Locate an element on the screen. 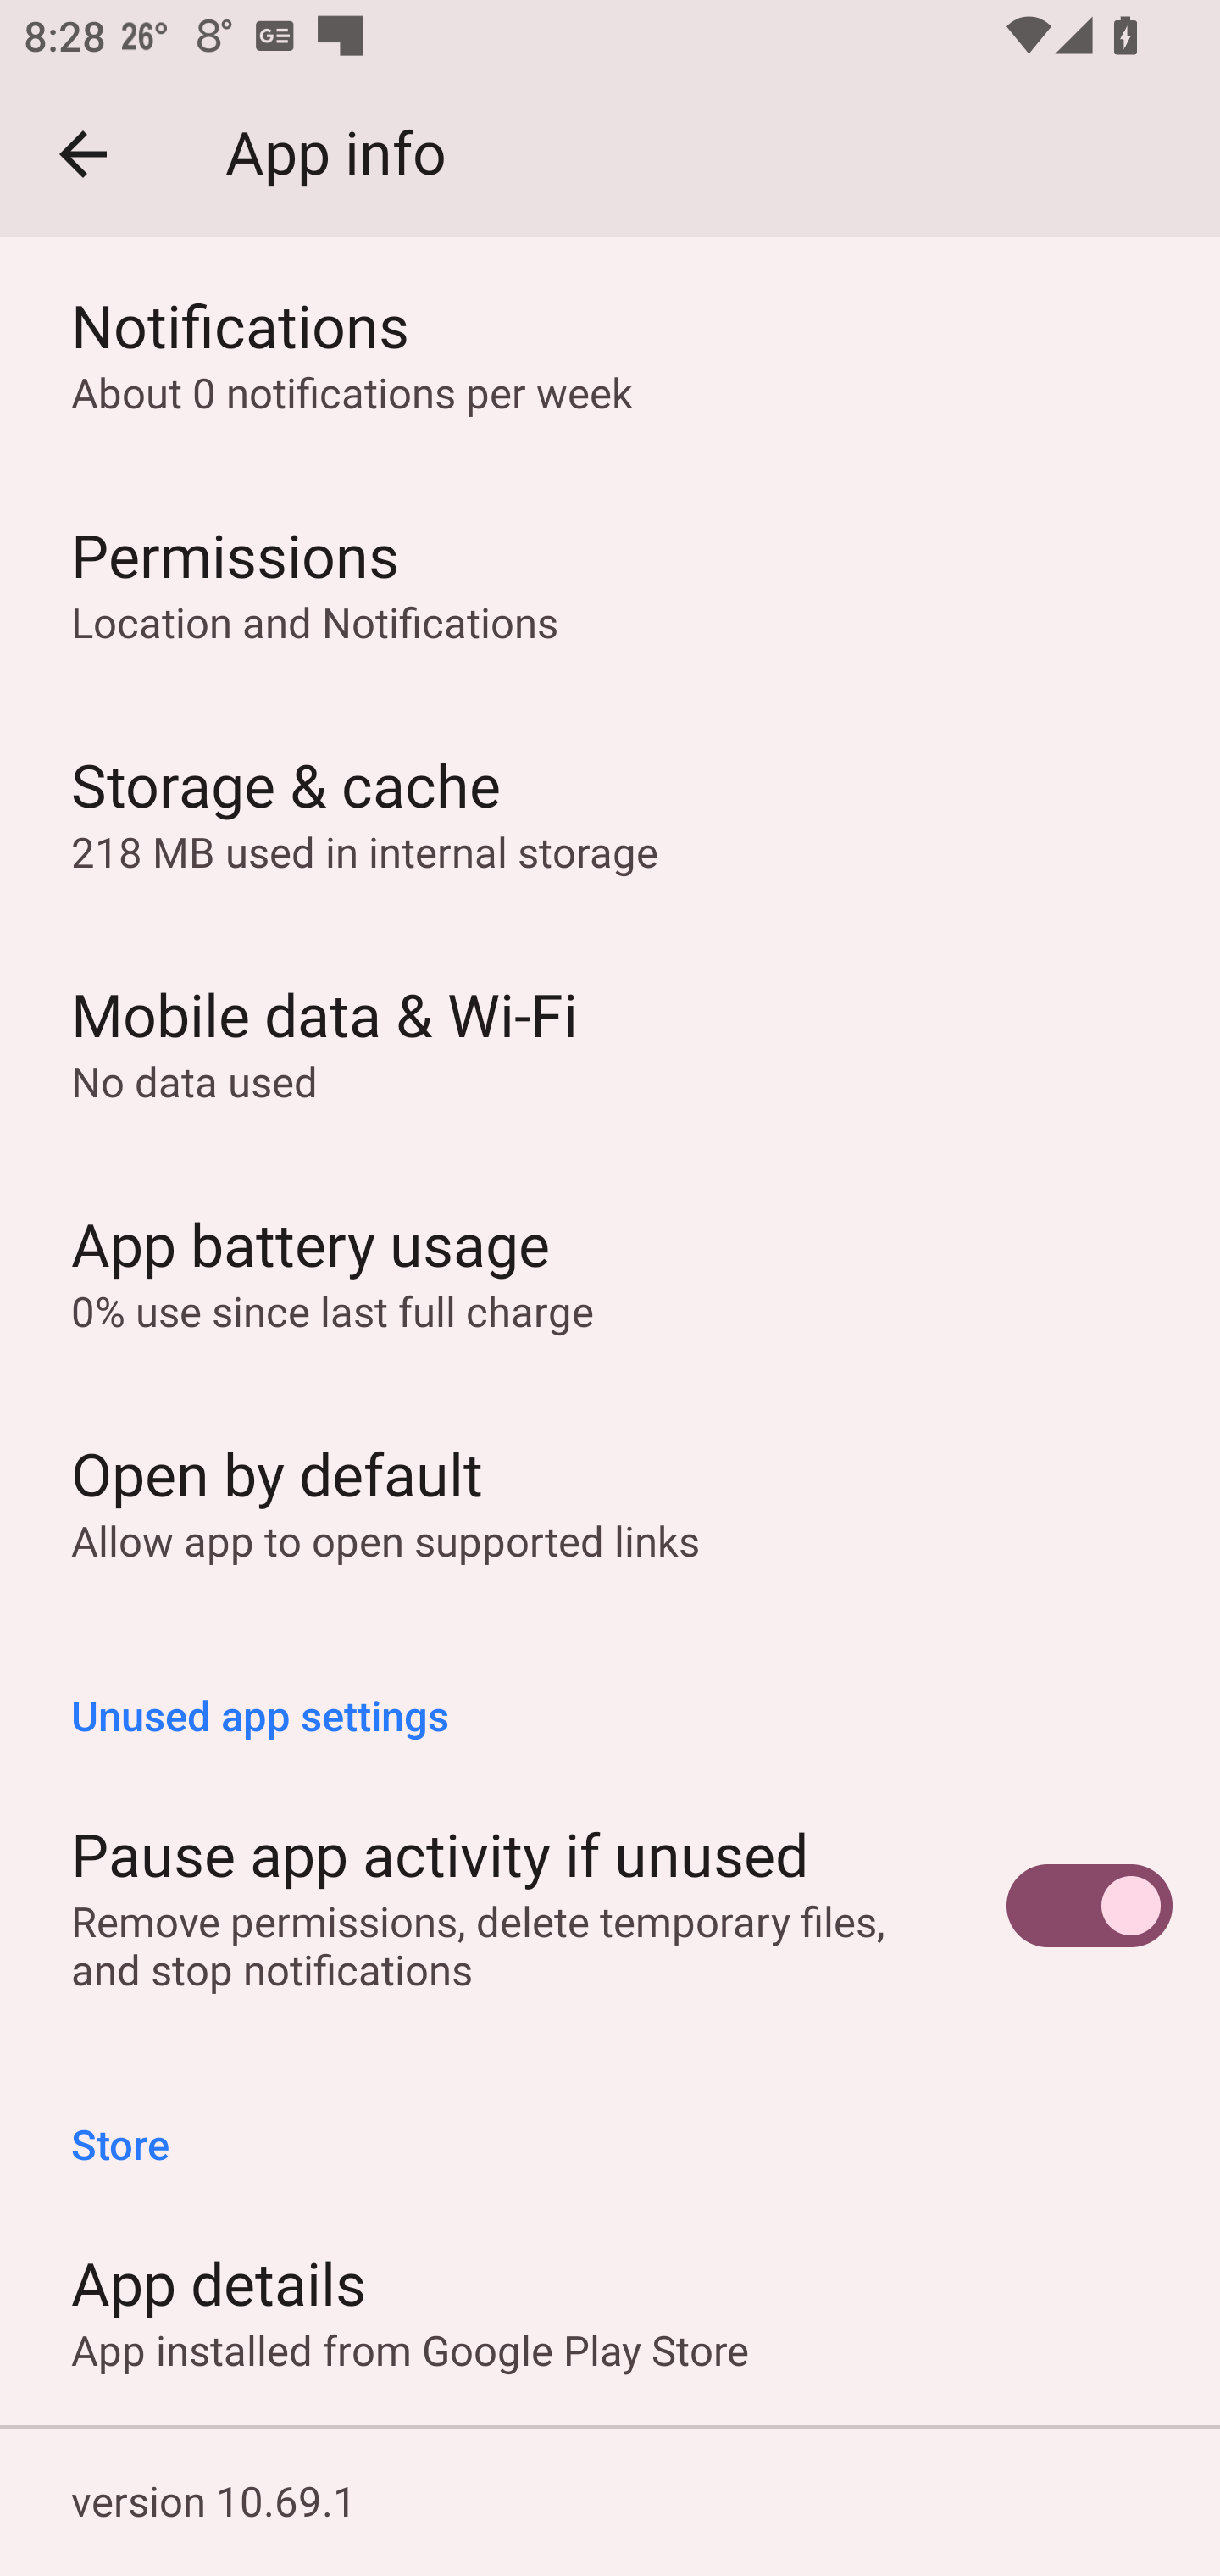  Storage & cache 218 MB used in internal storage is located at coordinates (610, 812).